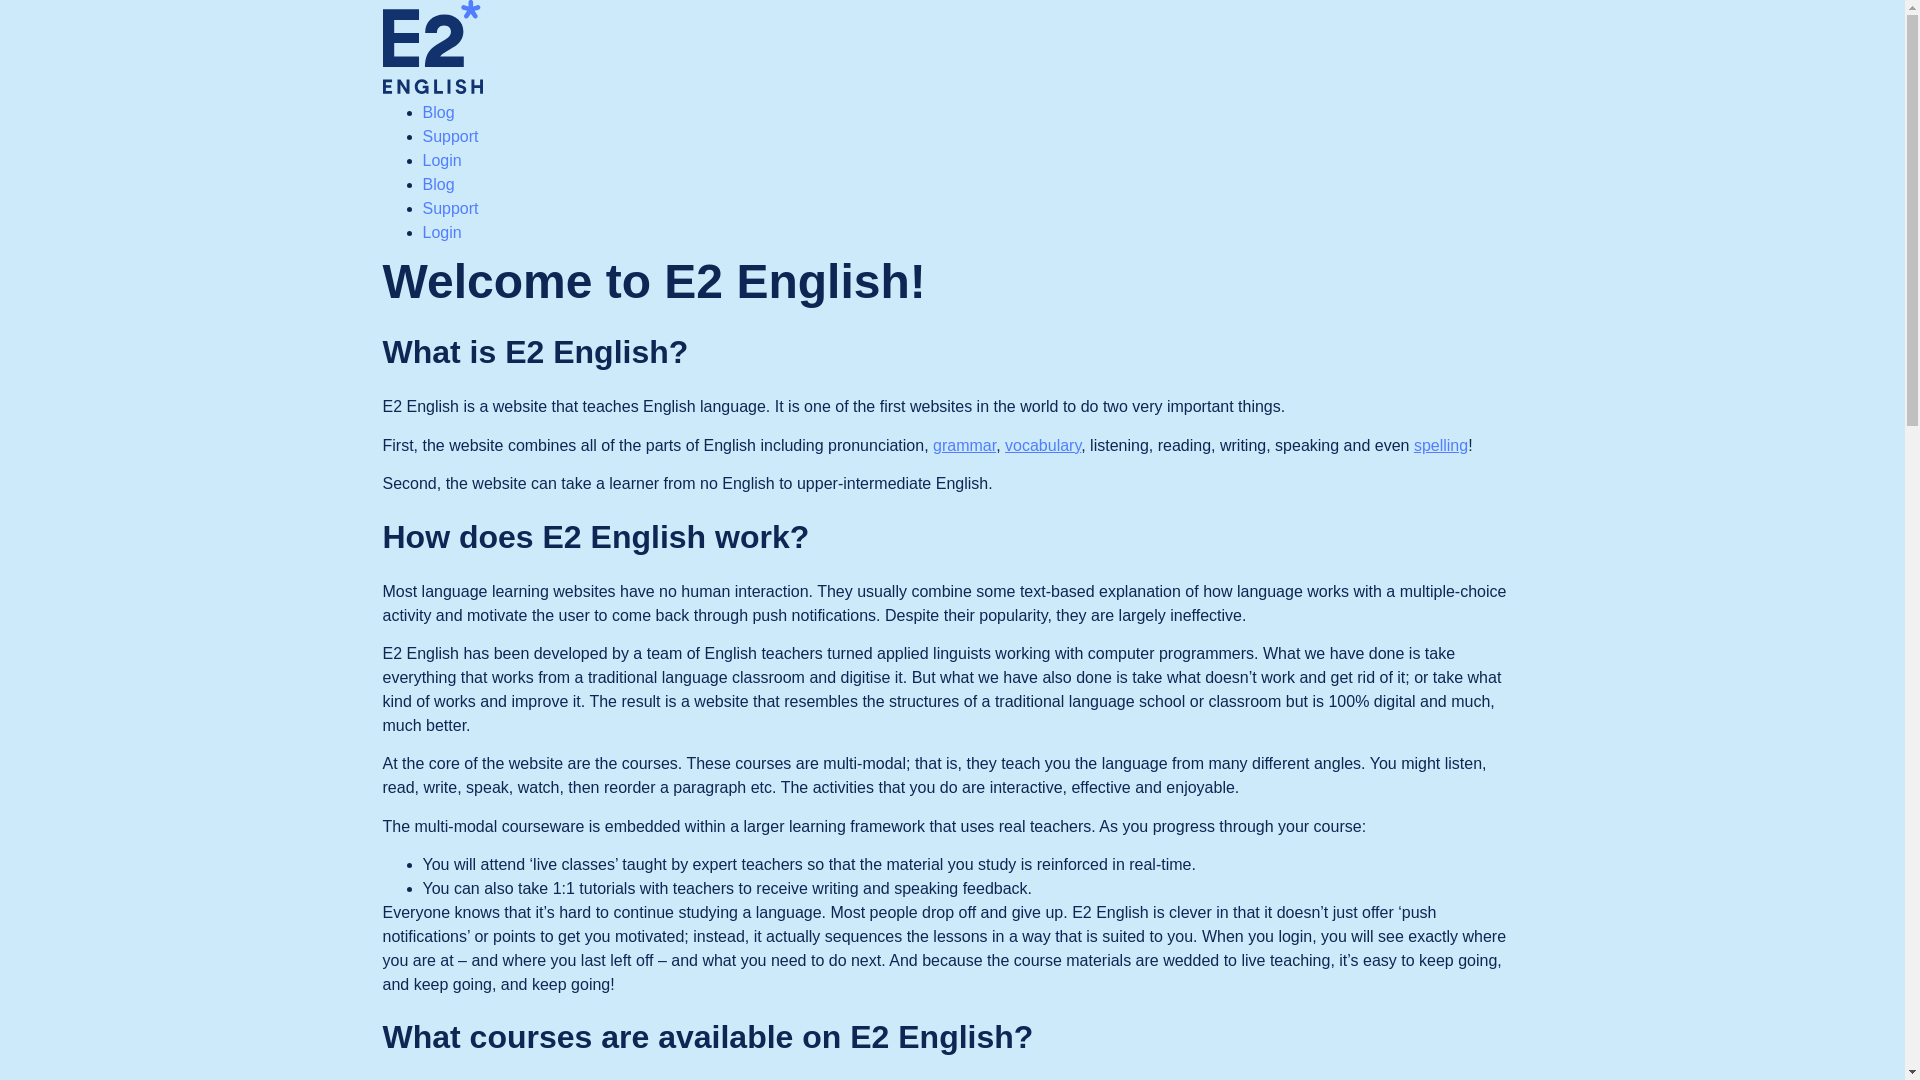 This screenshot has height=1080, width=1920. What do you see at coordinates (441, 232) in the screenshot?
I see `Login` at bounding box center [441, 232].